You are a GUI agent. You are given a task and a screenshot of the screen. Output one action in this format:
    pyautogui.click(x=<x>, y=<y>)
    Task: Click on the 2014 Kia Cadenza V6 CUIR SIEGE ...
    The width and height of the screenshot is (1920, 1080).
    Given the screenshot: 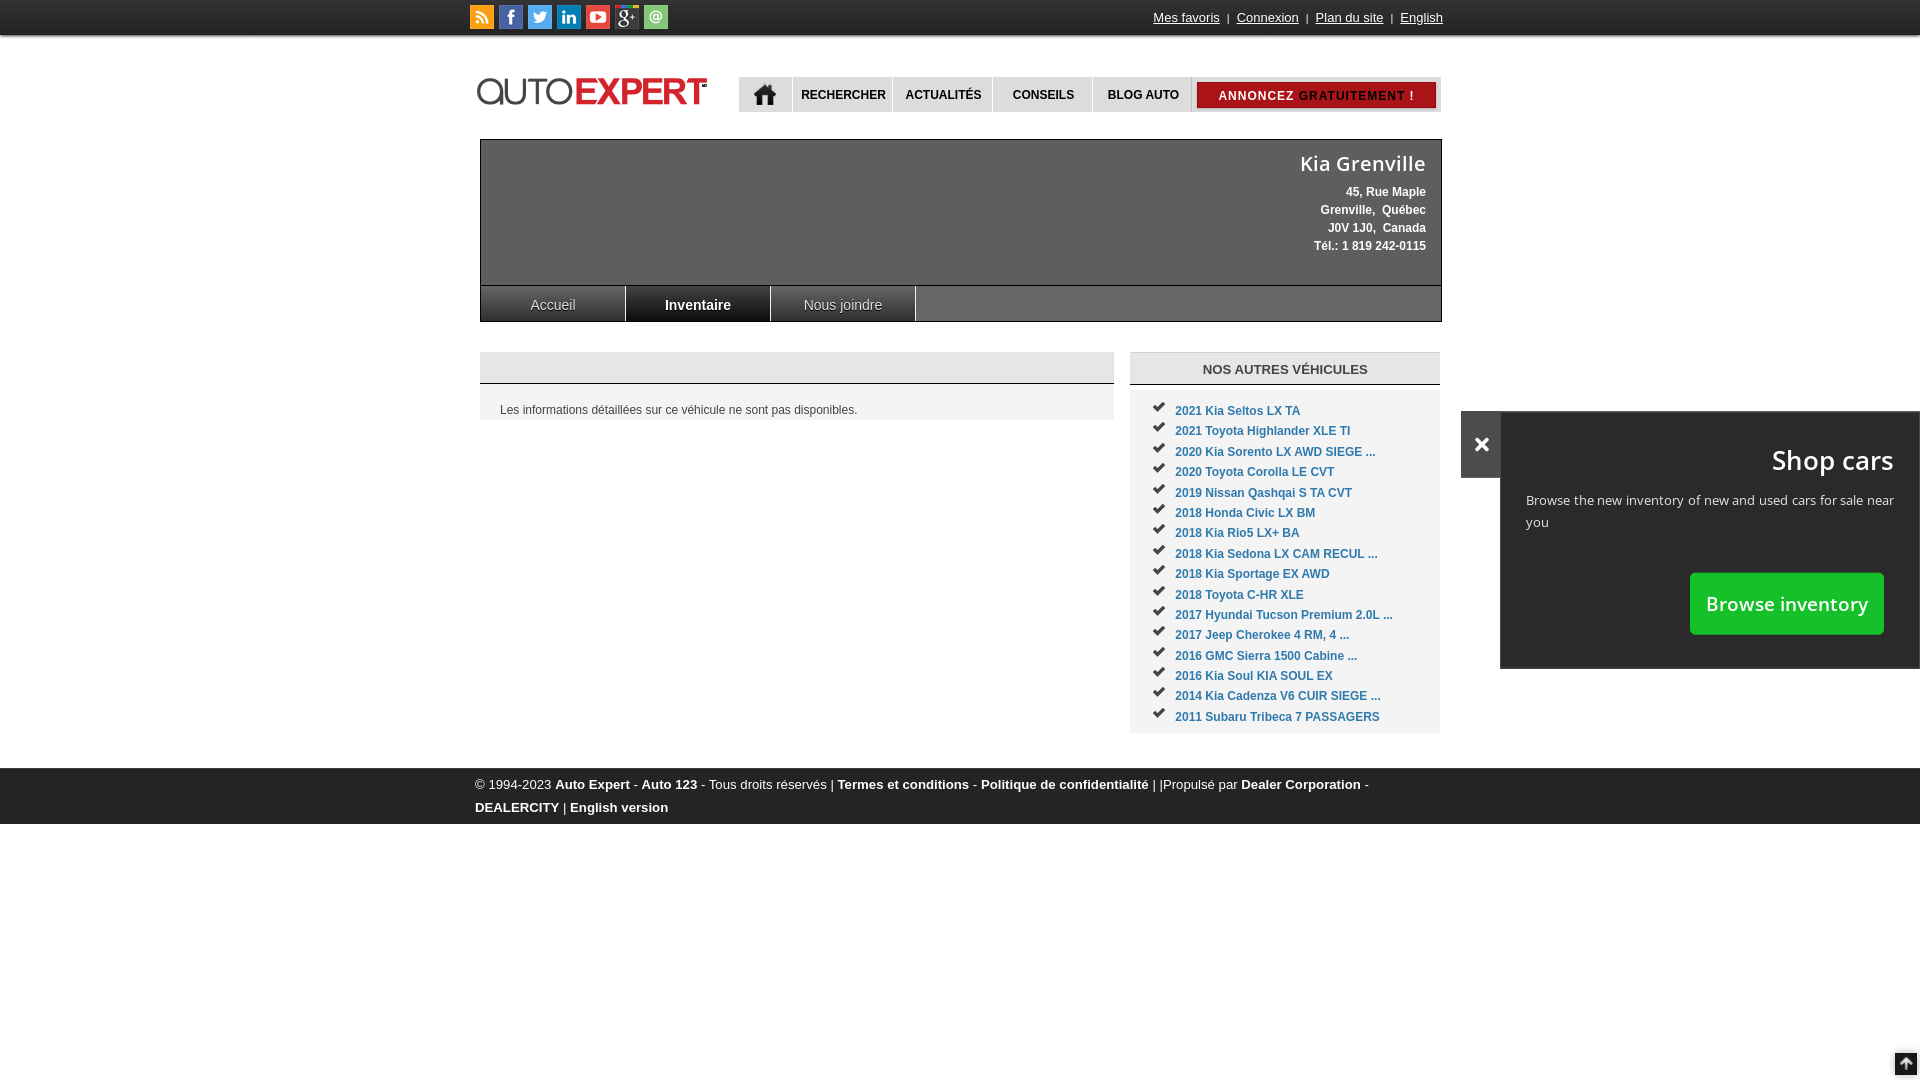 What is the action you would take?
    pyautogui.click(x=1278, y=696)
    